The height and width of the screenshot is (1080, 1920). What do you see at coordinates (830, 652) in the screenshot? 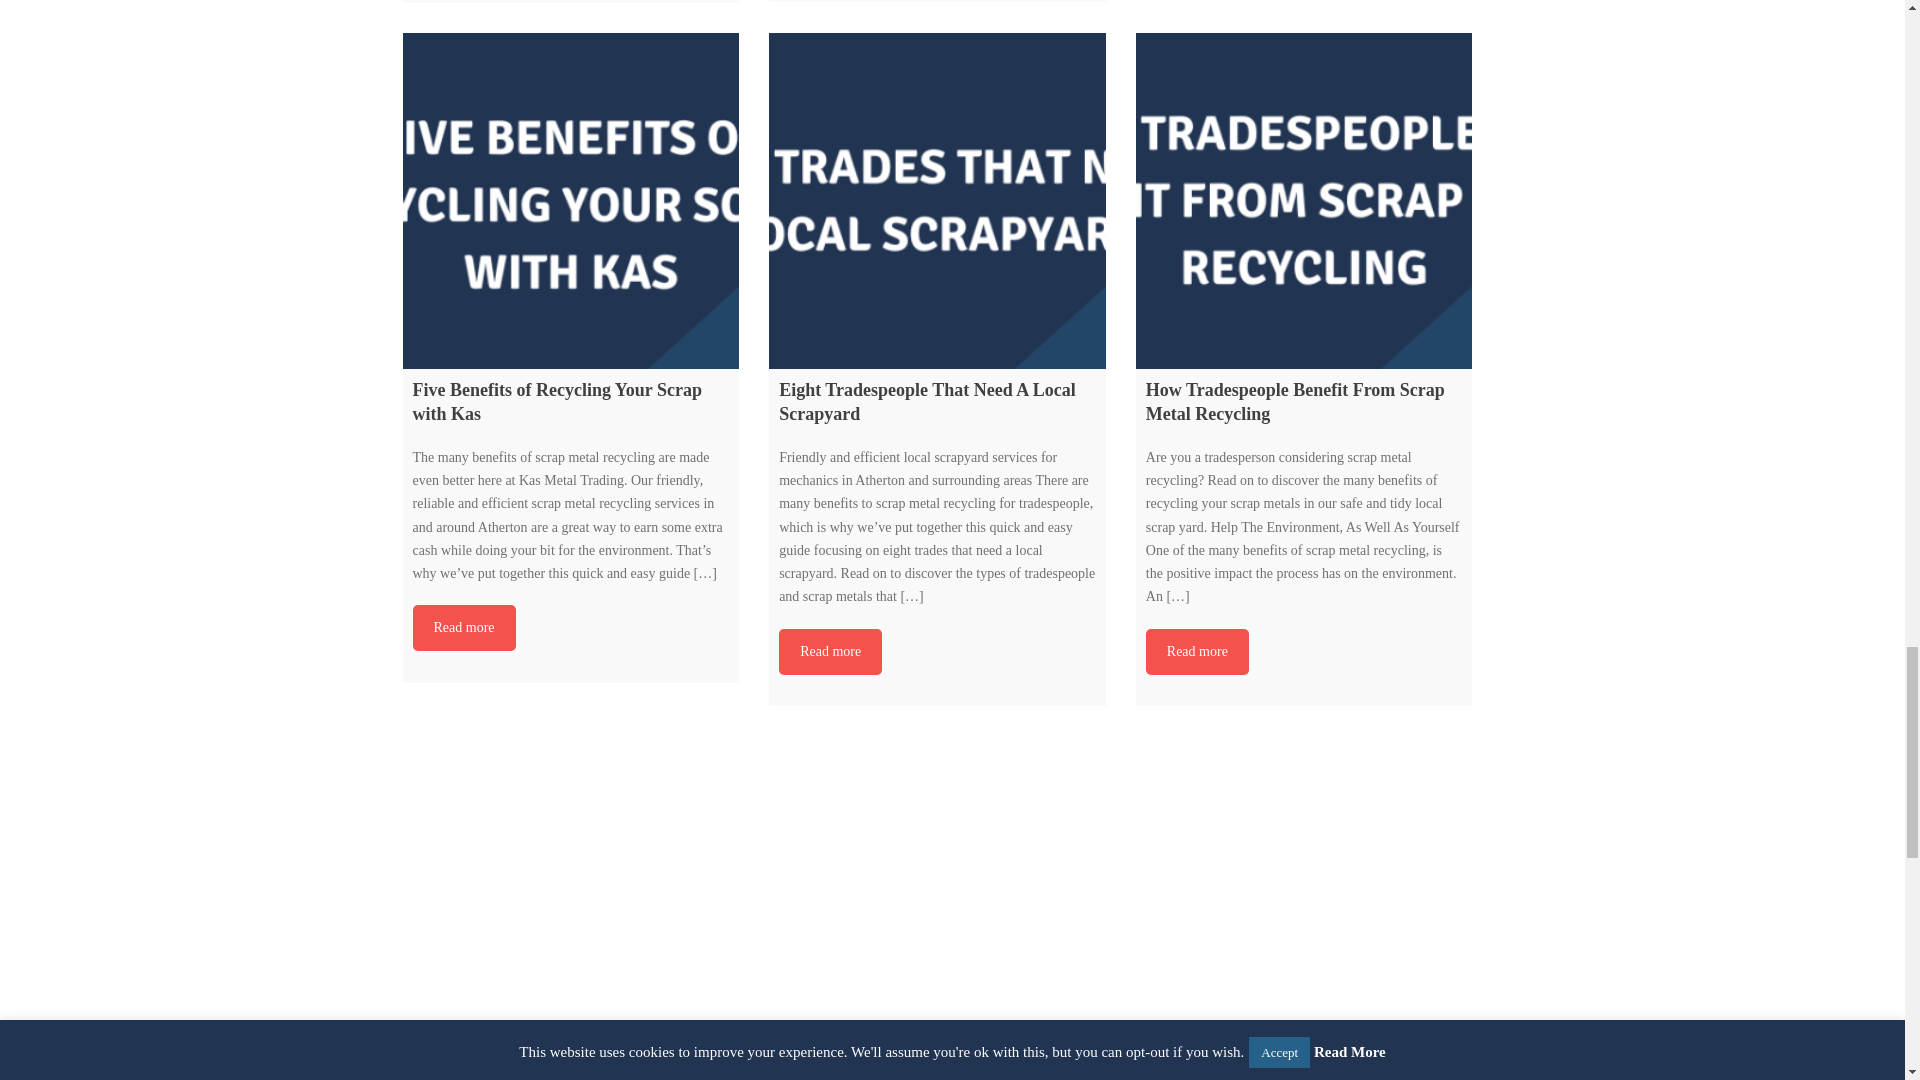
I see `Read more` at bounding box center [830, 652].